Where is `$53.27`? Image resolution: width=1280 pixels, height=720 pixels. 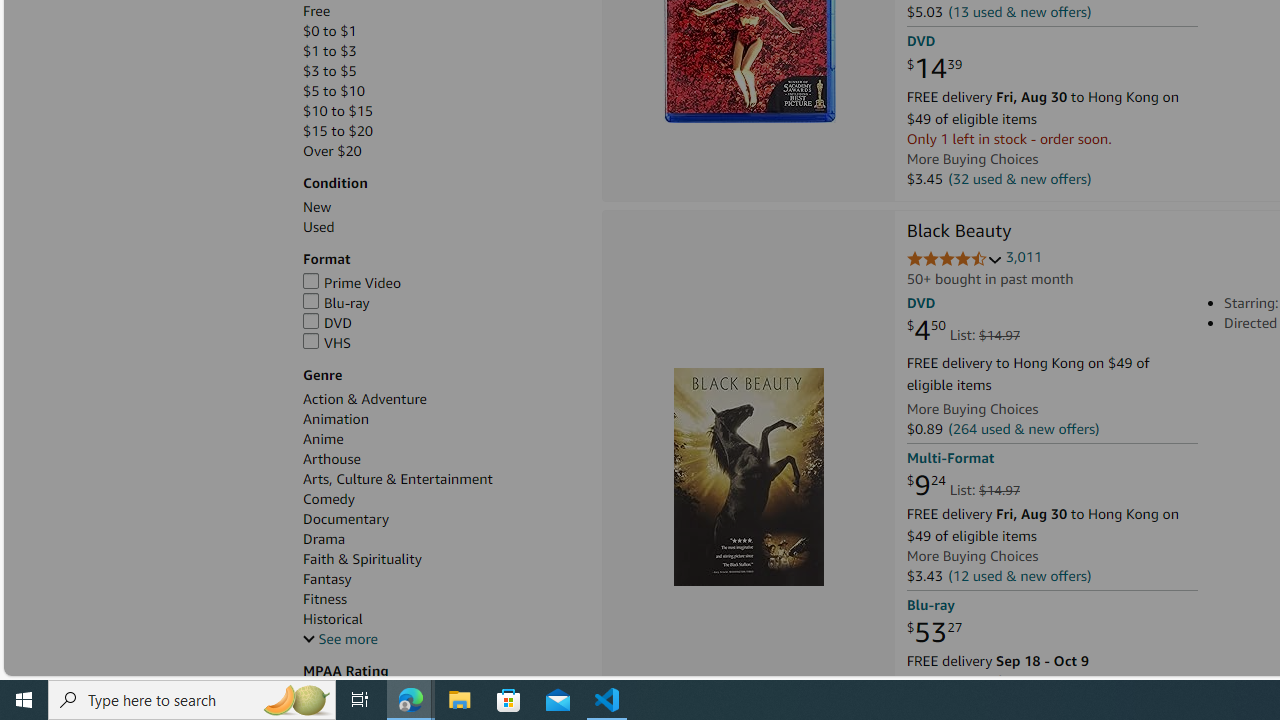
$53.27 is located at coordinates (934, 632).